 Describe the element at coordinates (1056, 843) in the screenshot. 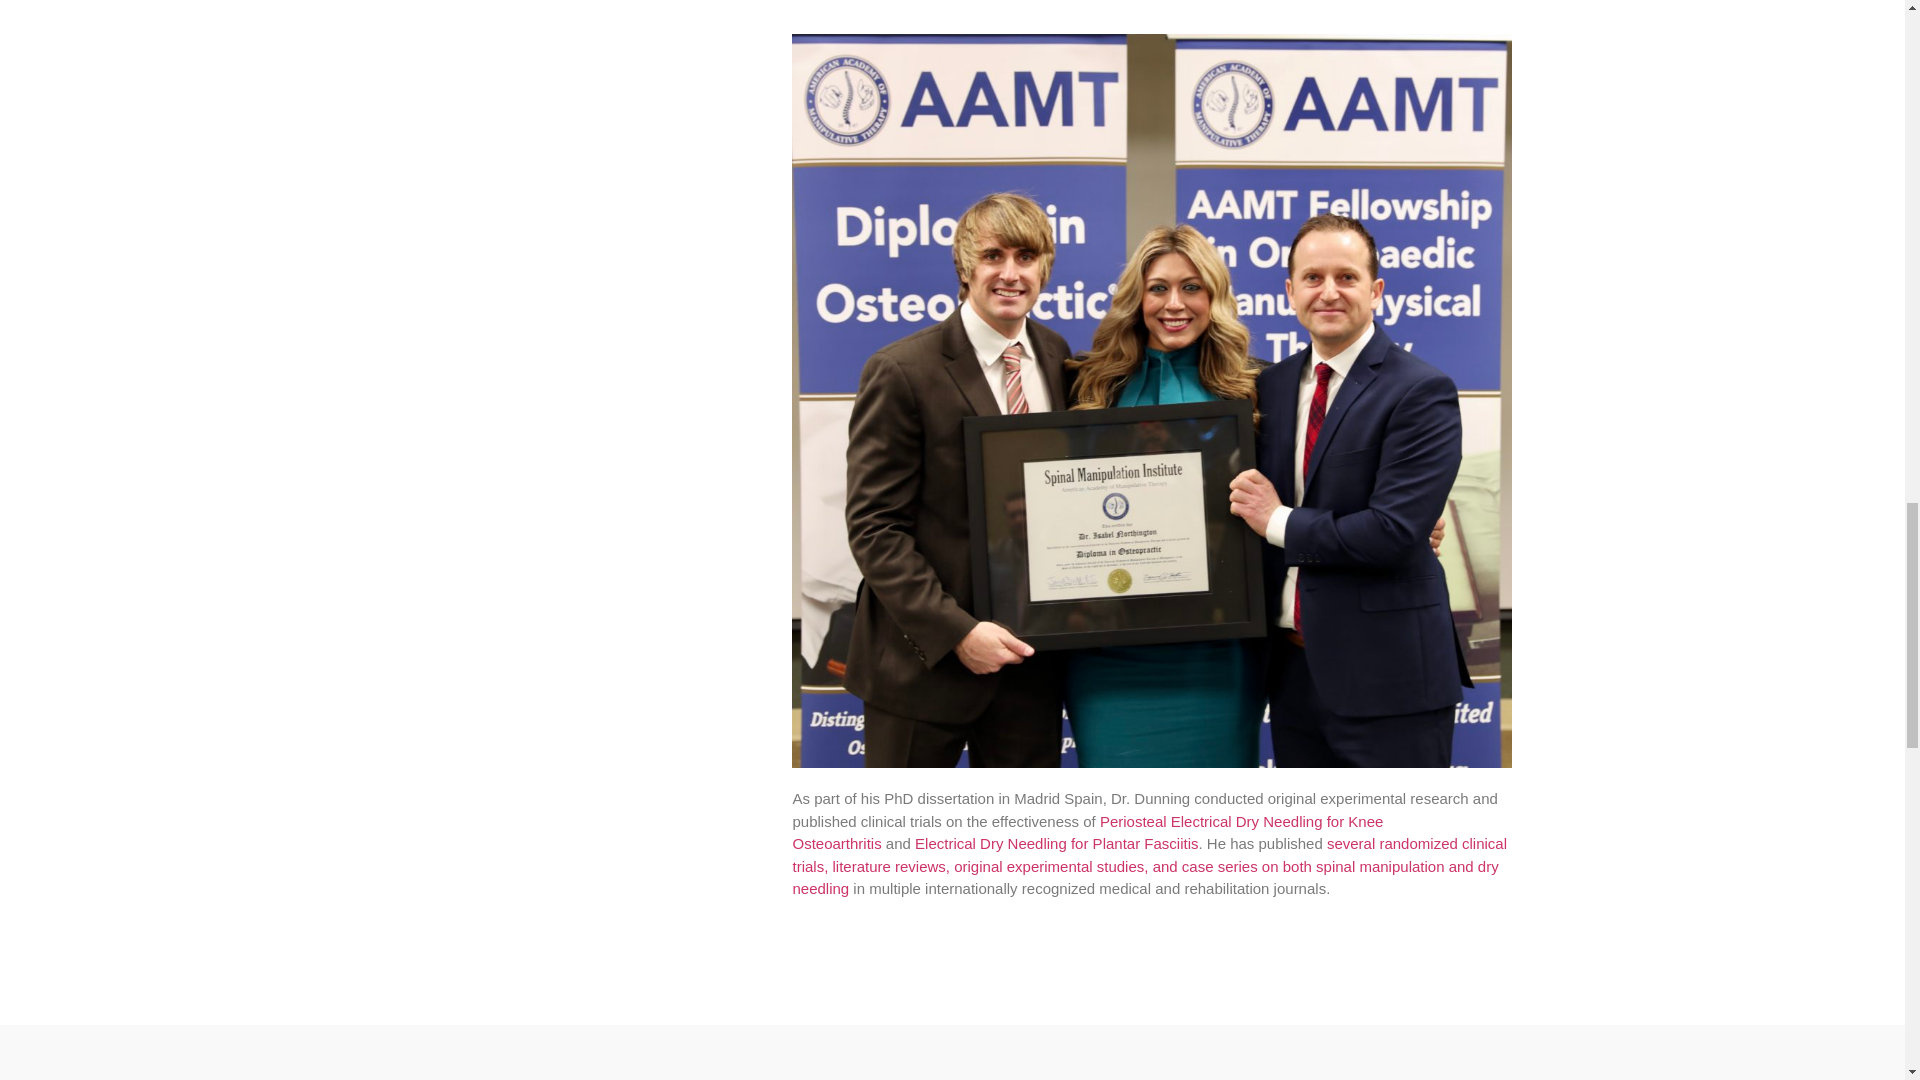

I see `Electrical Dry Needling for Plantar Fasciitis` at that location.